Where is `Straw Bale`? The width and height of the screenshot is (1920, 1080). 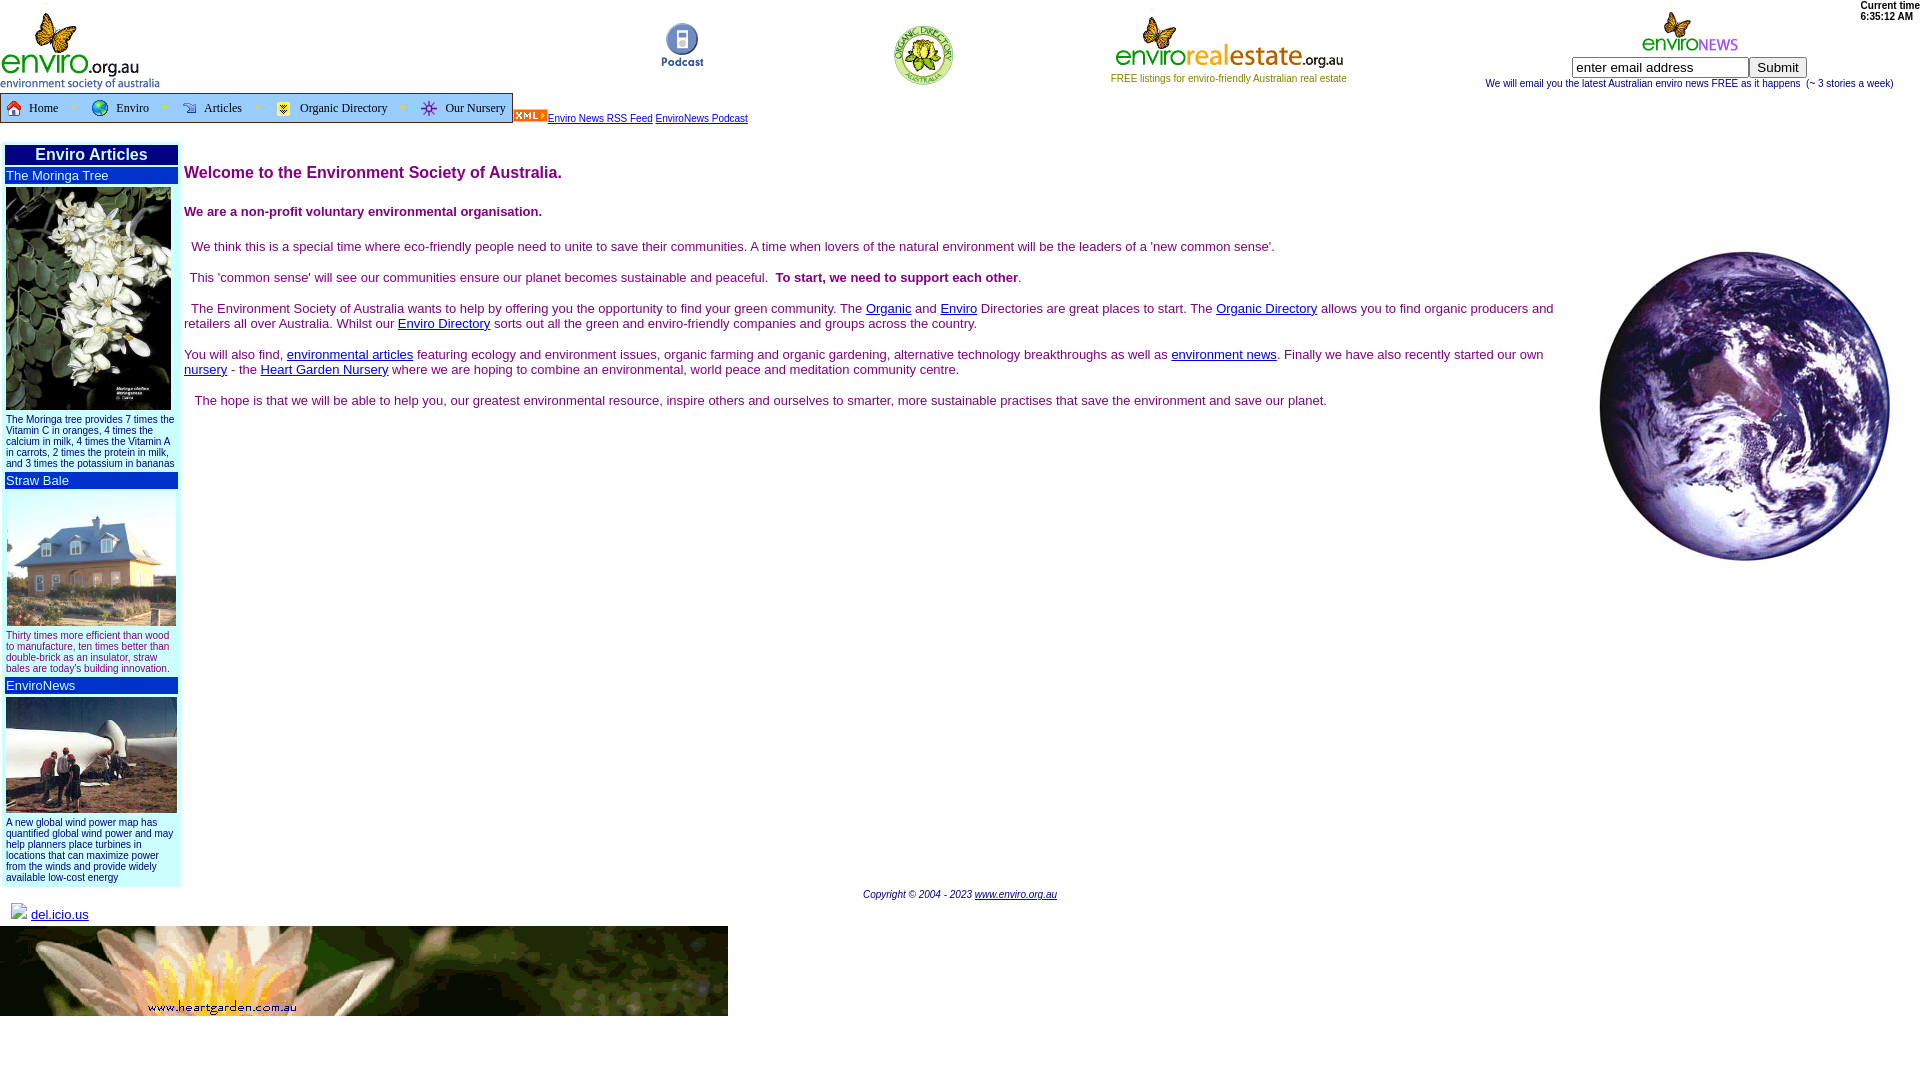 Straw Bale is located at coordinates (38, 480).